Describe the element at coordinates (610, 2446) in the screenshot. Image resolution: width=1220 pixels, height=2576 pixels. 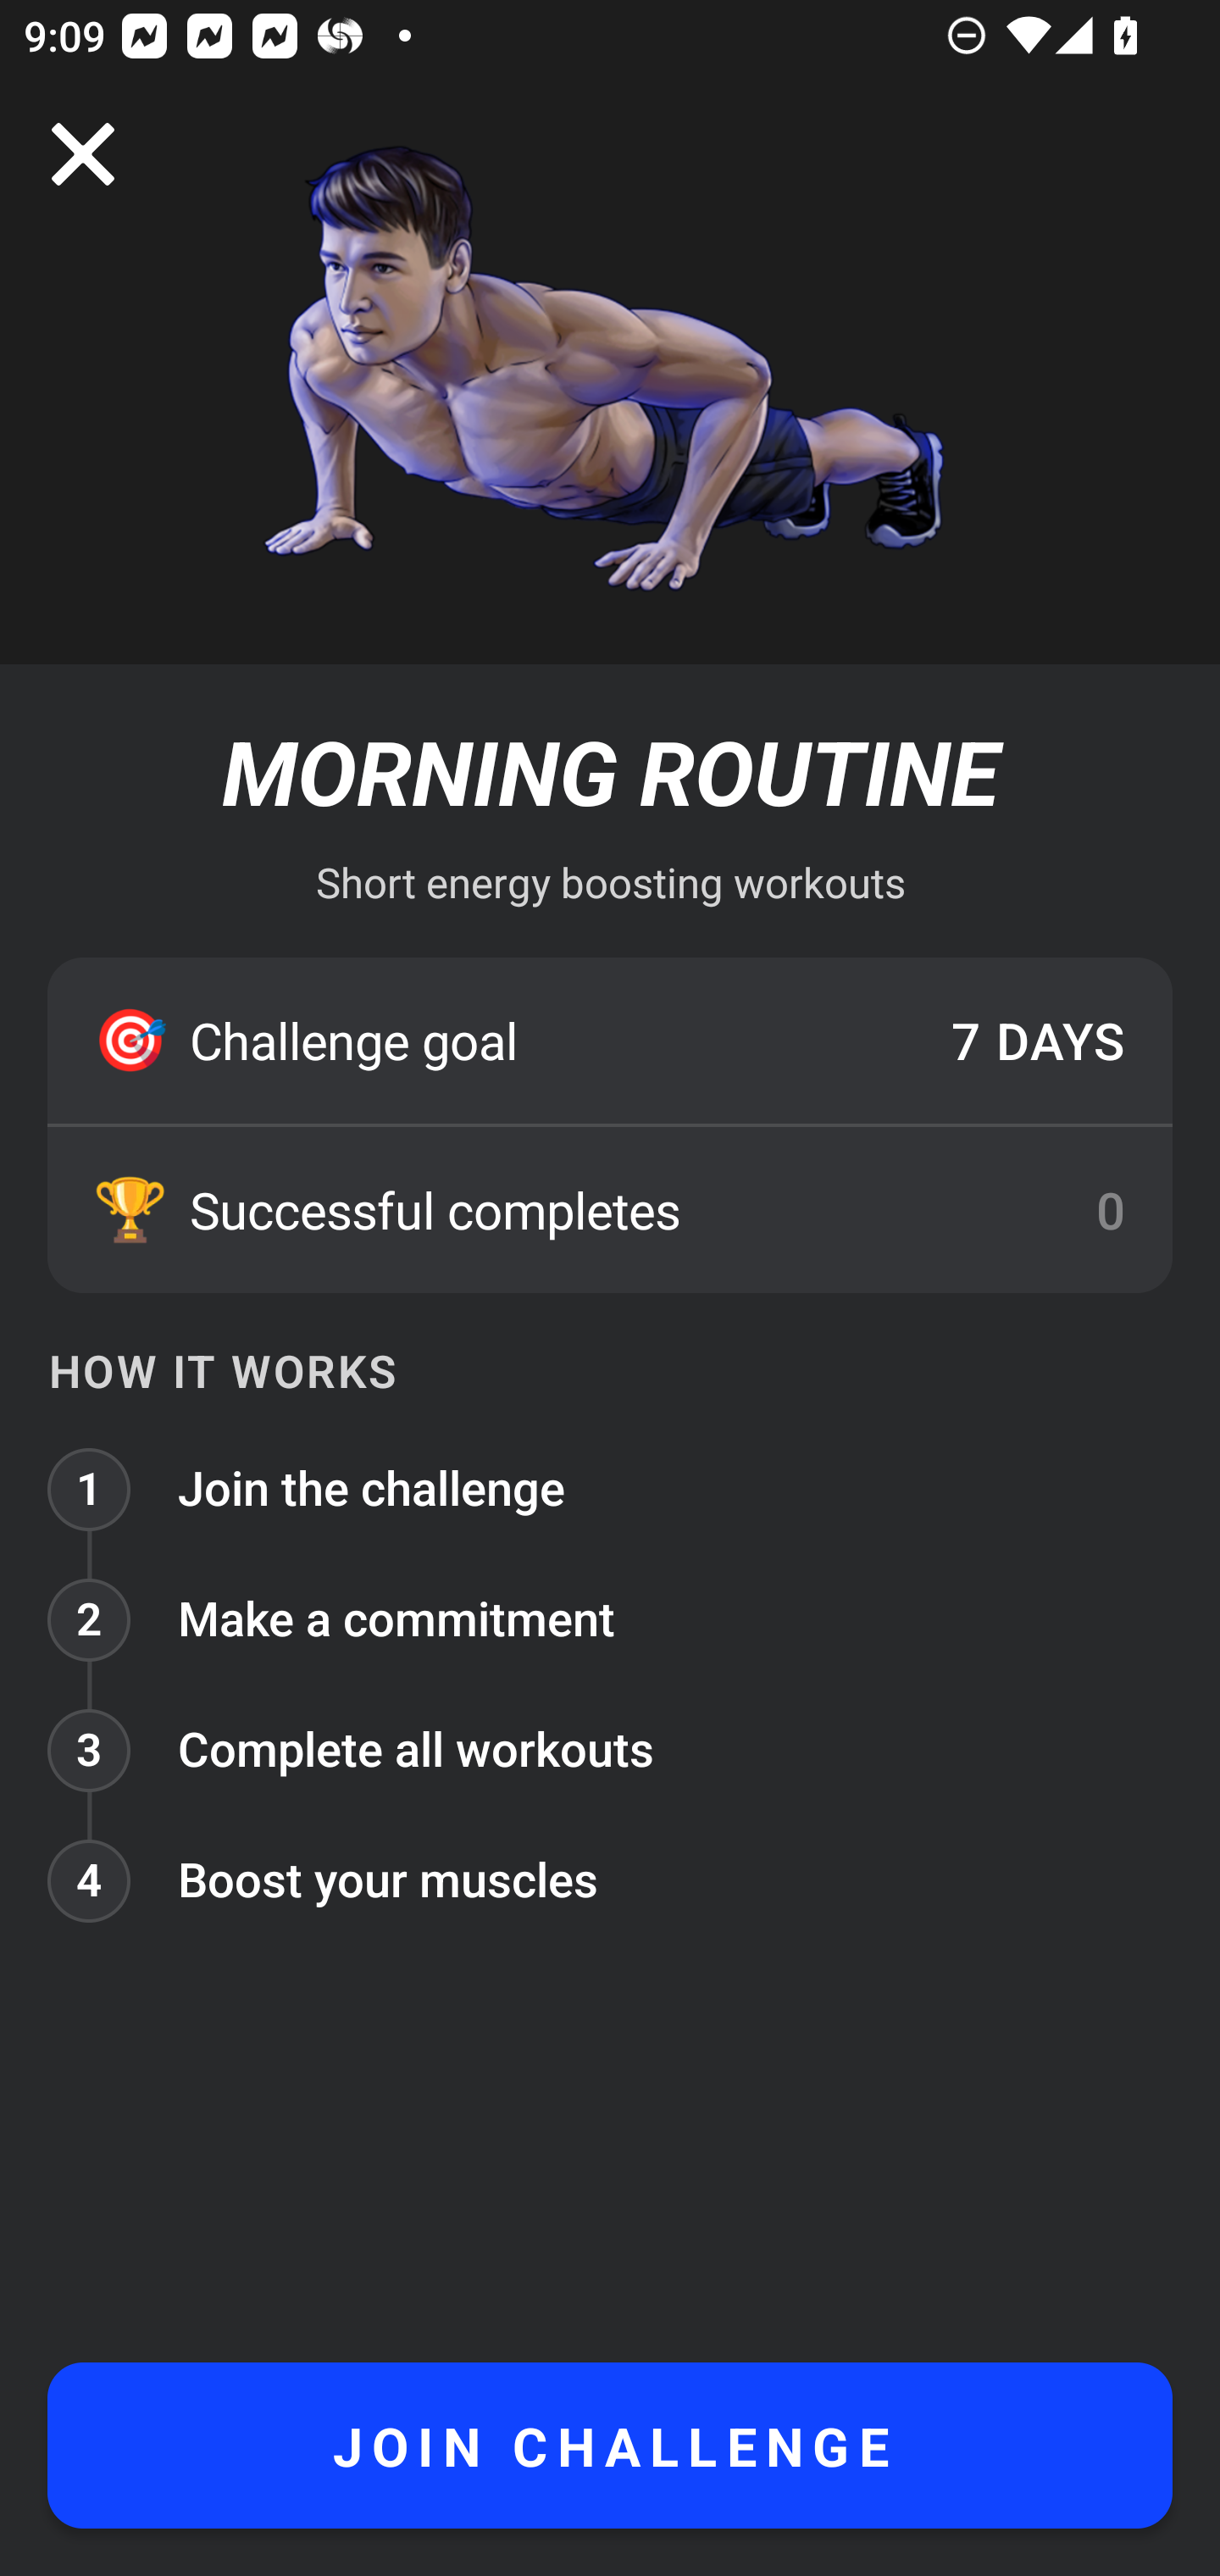
I see `JOIN CHALLENGE` at that location.